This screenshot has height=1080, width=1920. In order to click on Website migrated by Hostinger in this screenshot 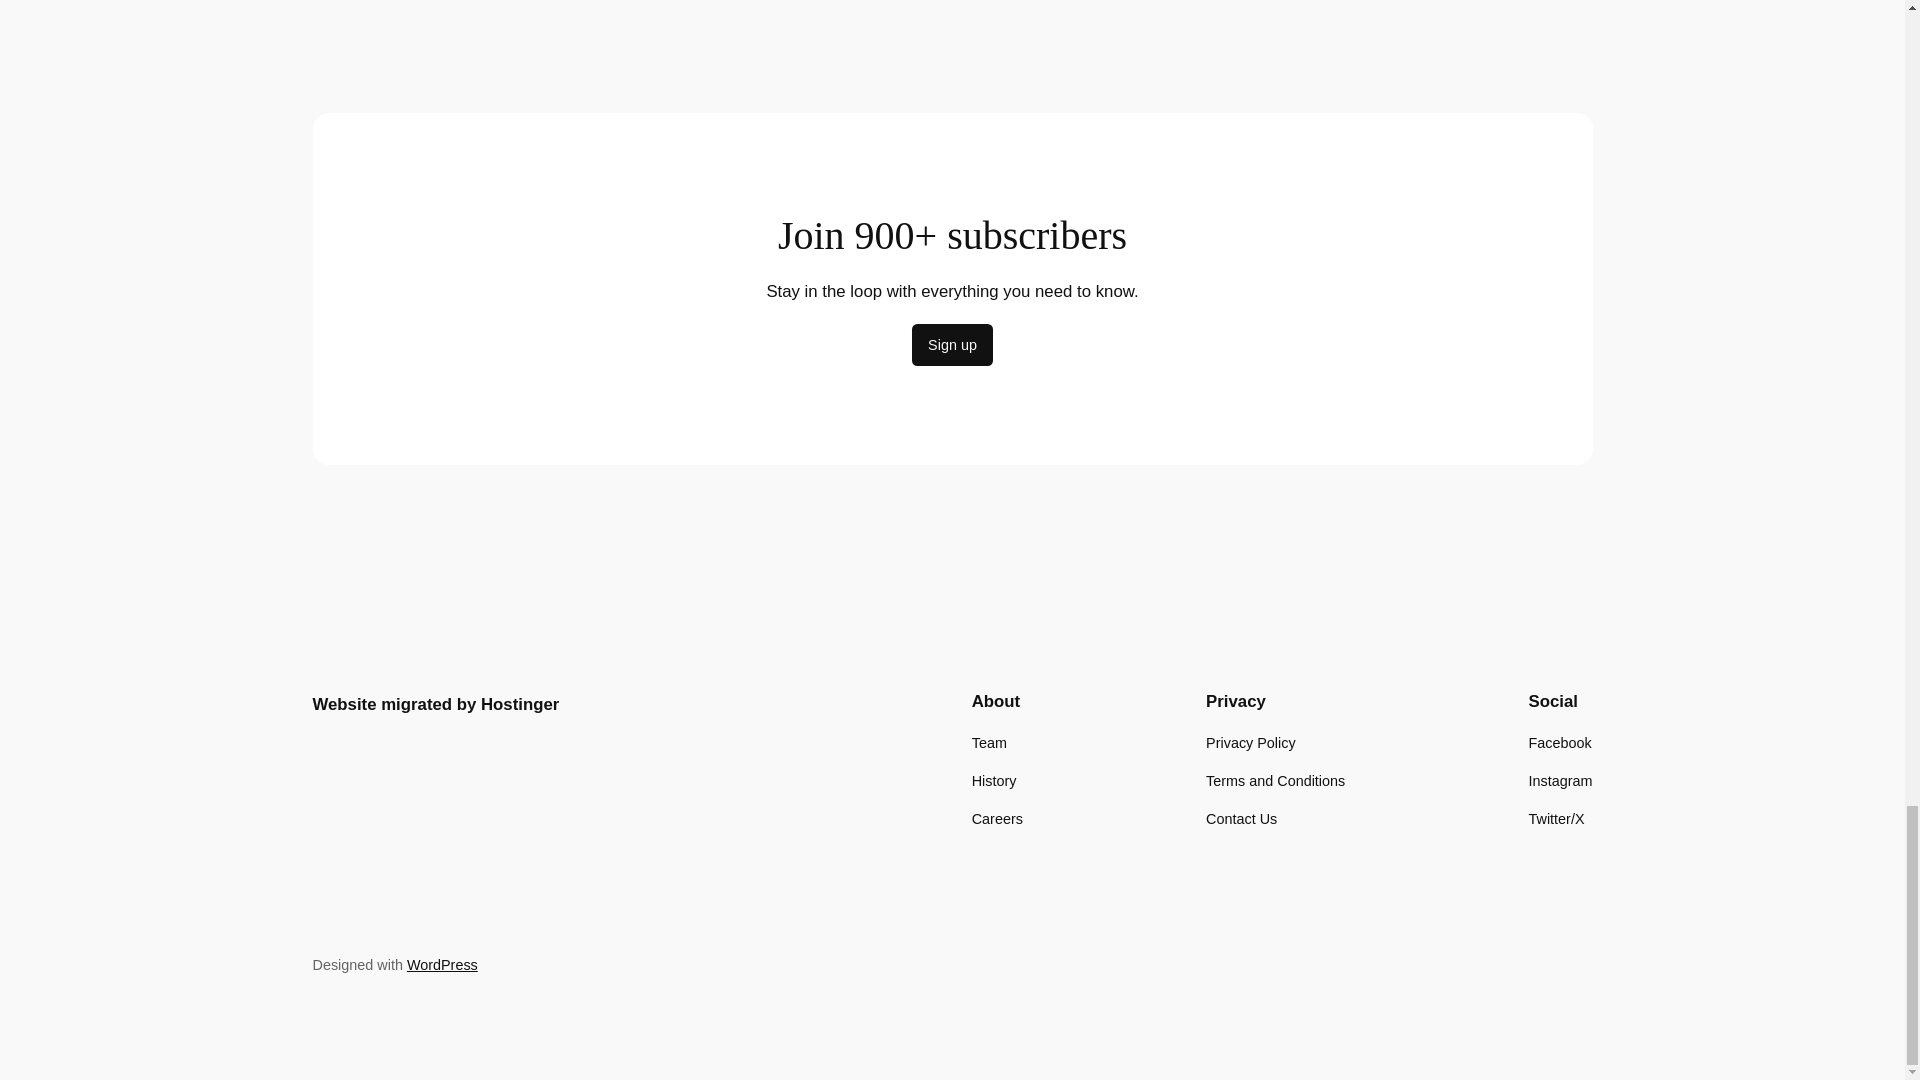, I will do `click(434, 704)`.